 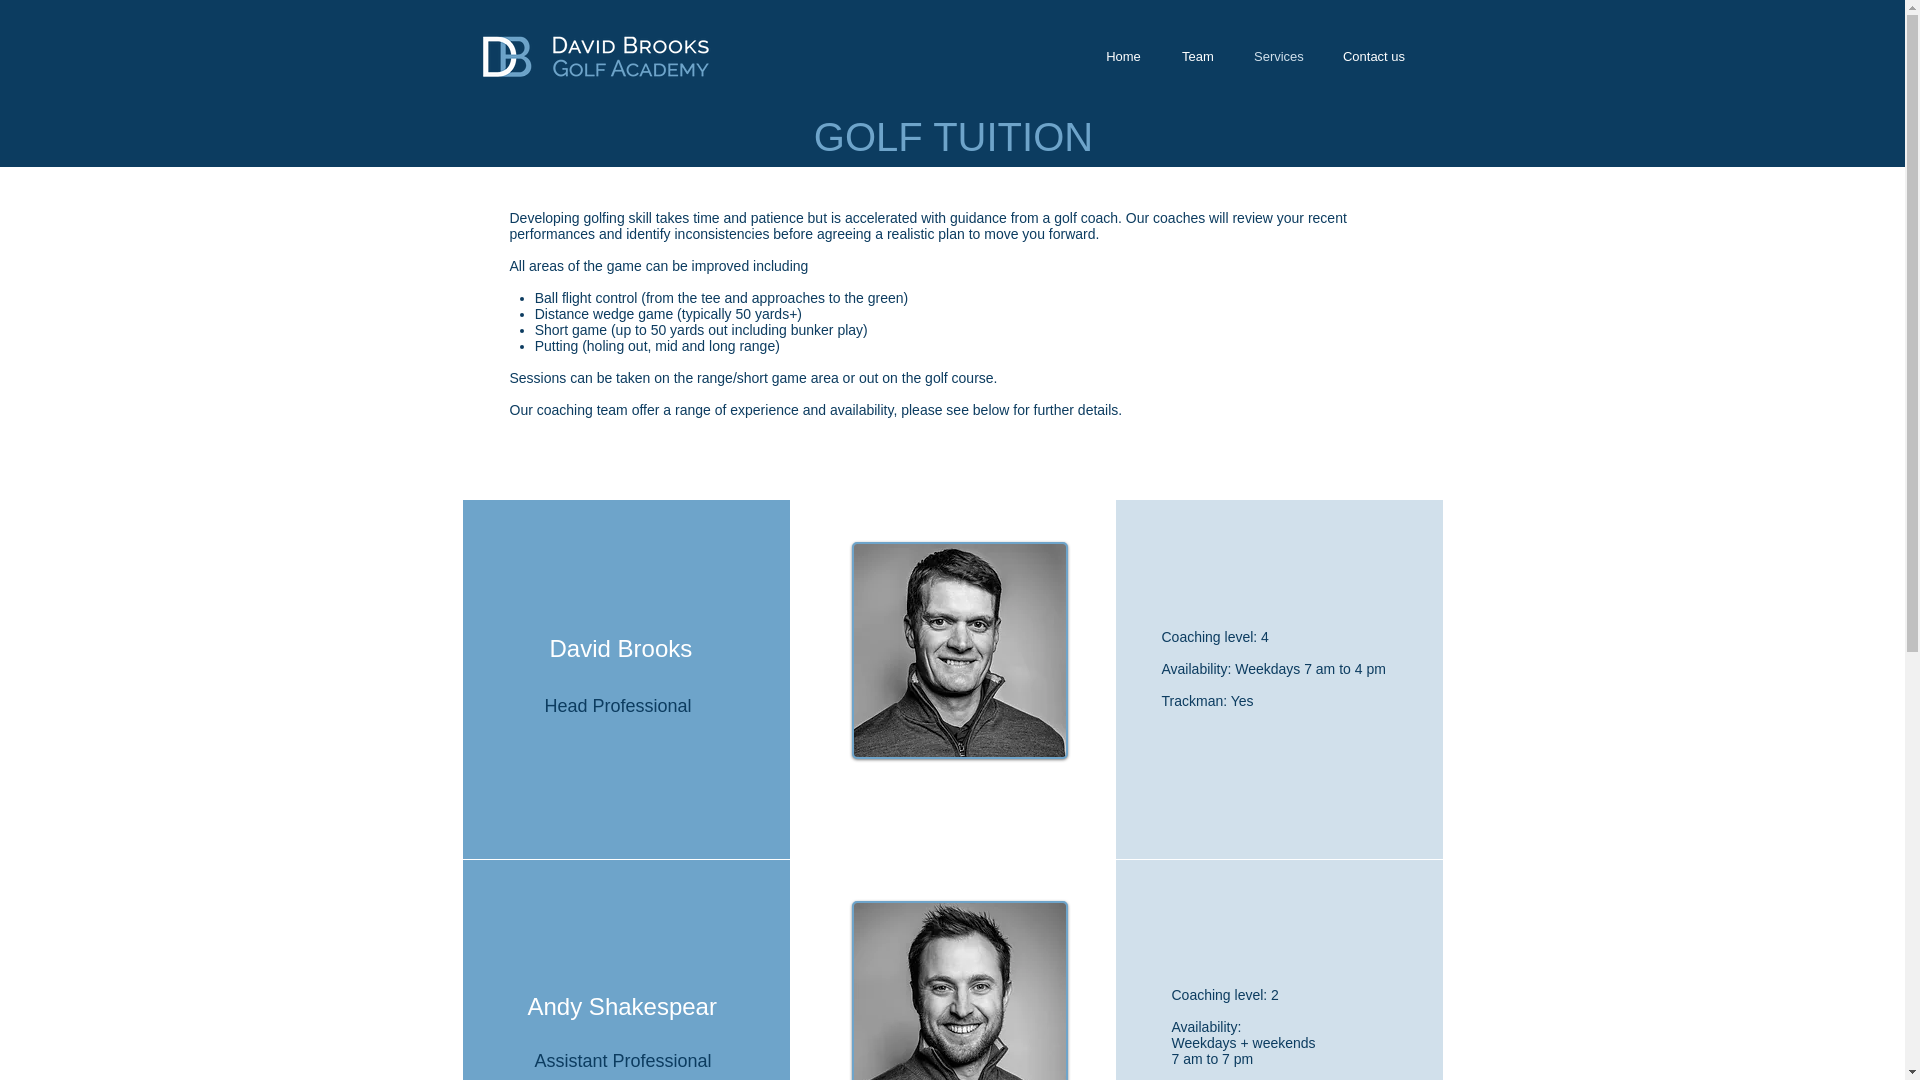 What do you see at coordinates (960, 990) in the screenshot?
I see `guy2.jpg` at bounding box center [960, 990].